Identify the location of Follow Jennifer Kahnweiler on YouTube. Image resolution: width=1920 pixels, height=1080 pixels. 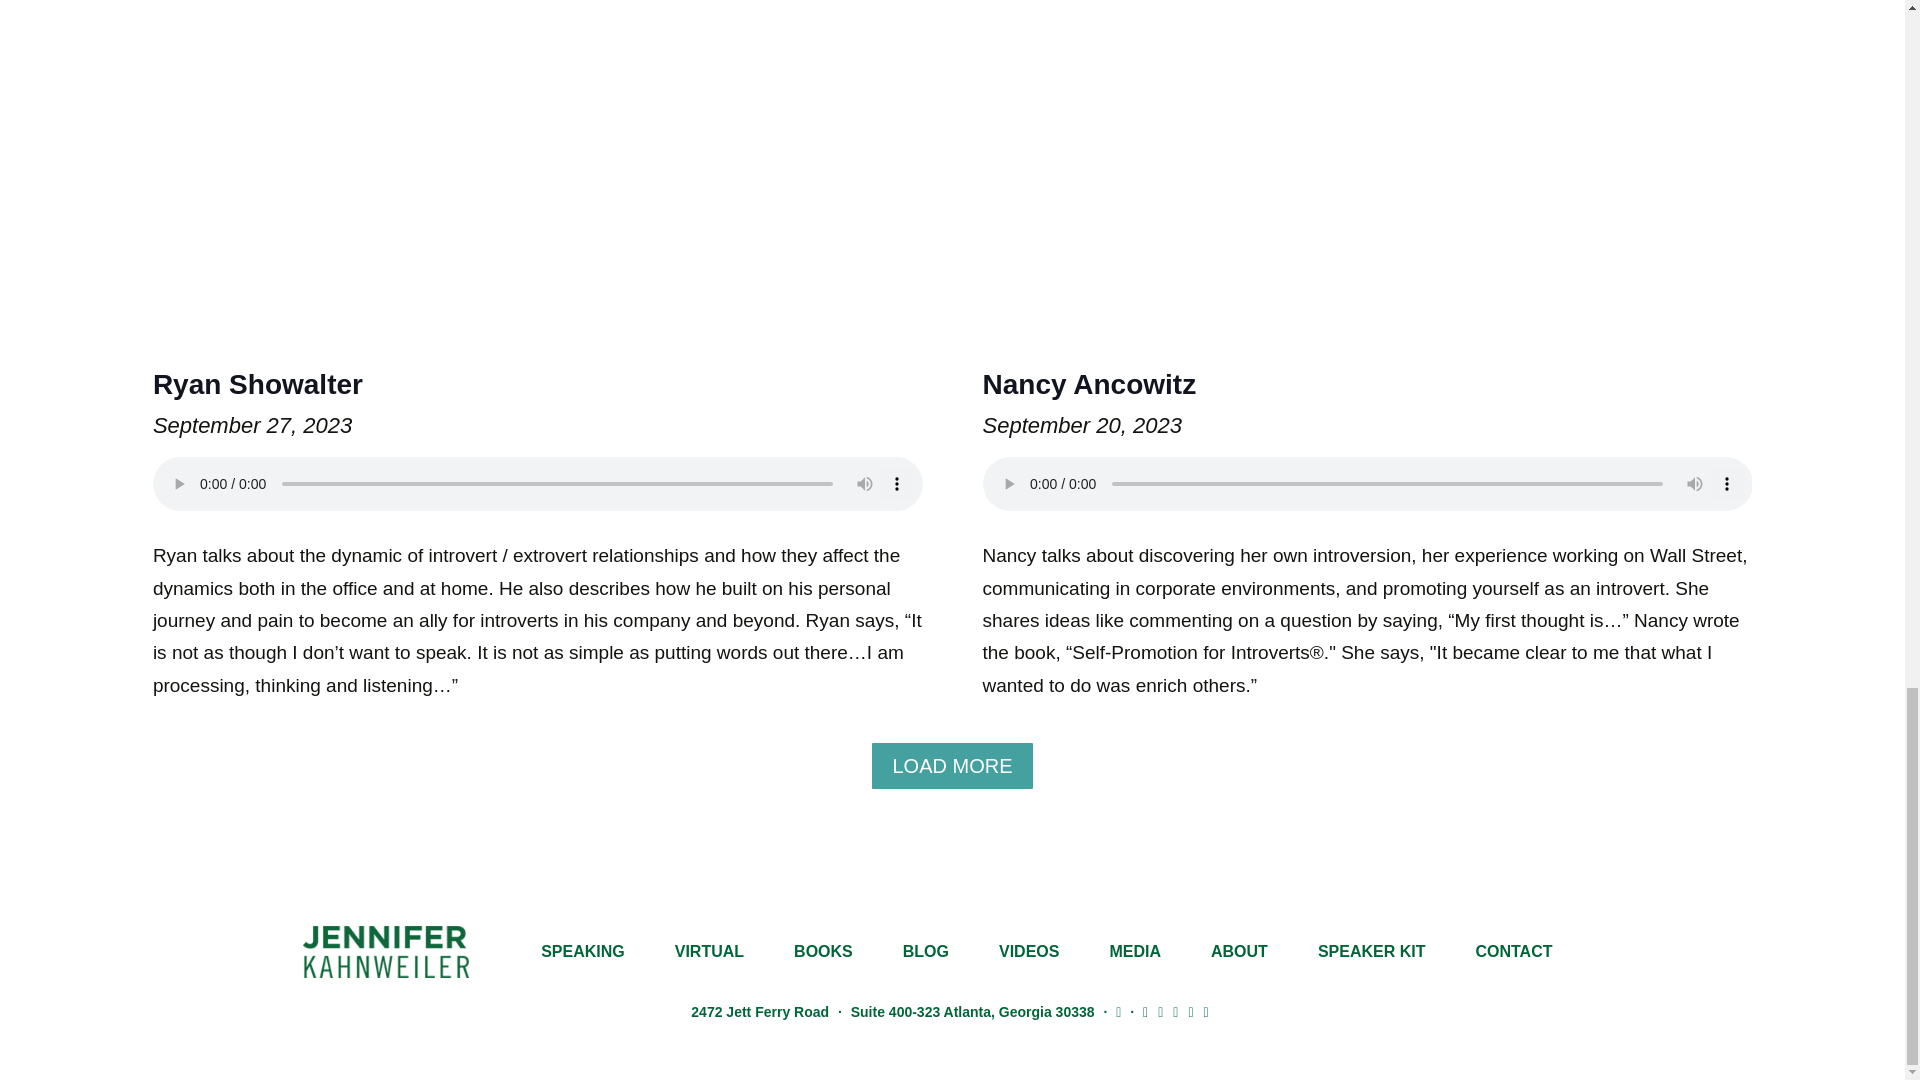
(1206, 1012).